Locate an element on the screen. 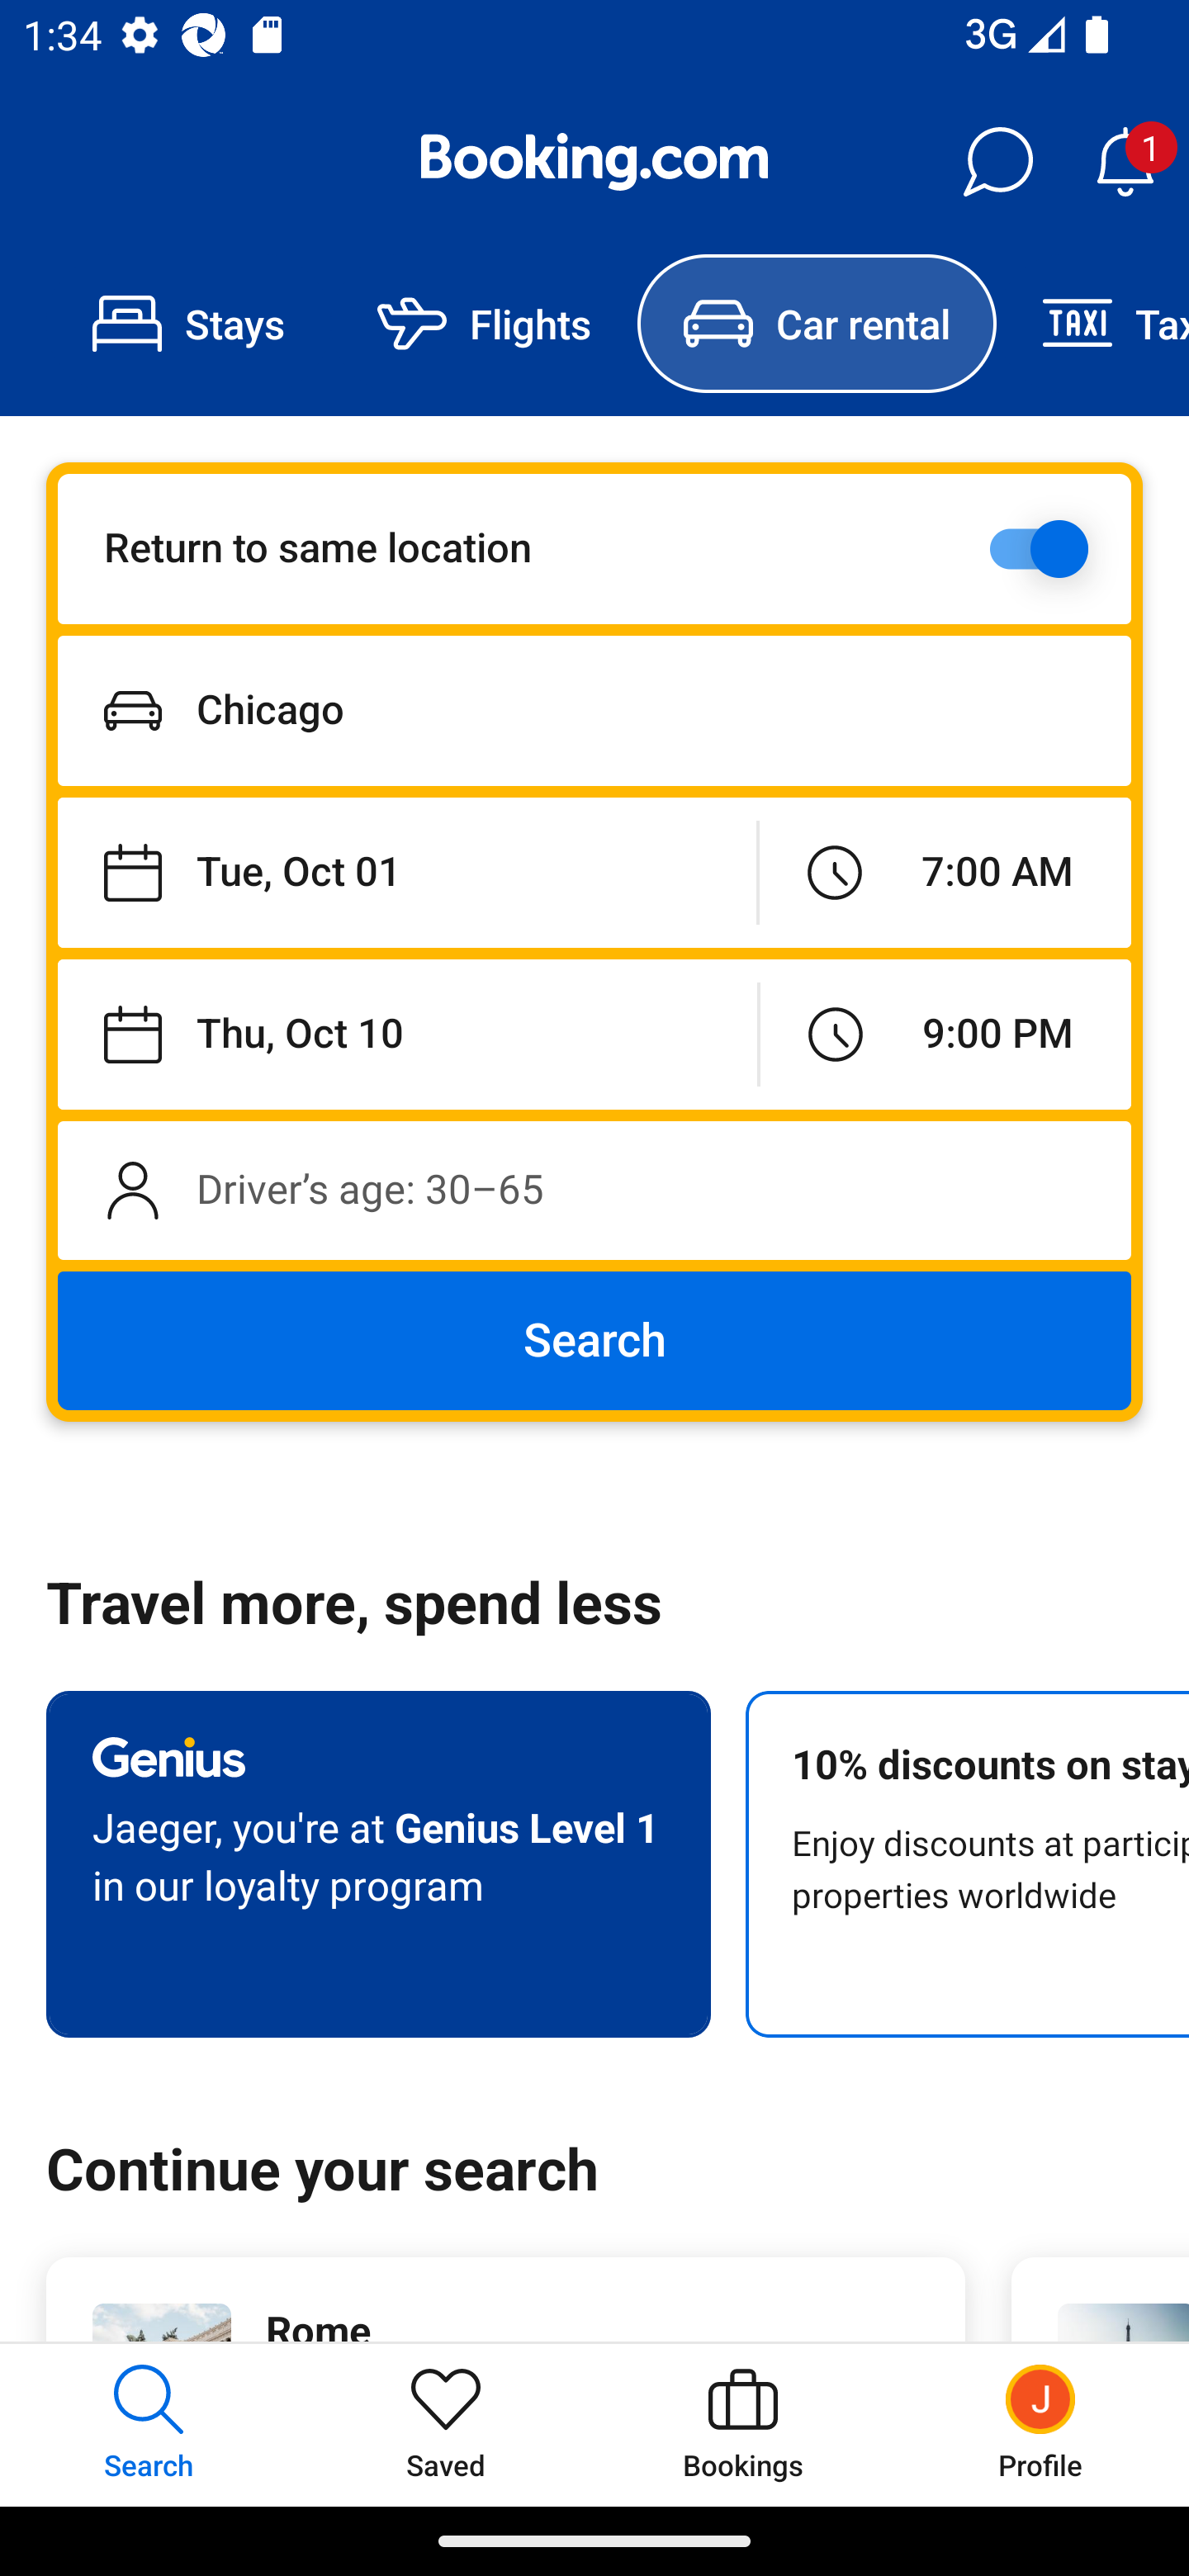  Bookings is located at coordinates (743, 2424).